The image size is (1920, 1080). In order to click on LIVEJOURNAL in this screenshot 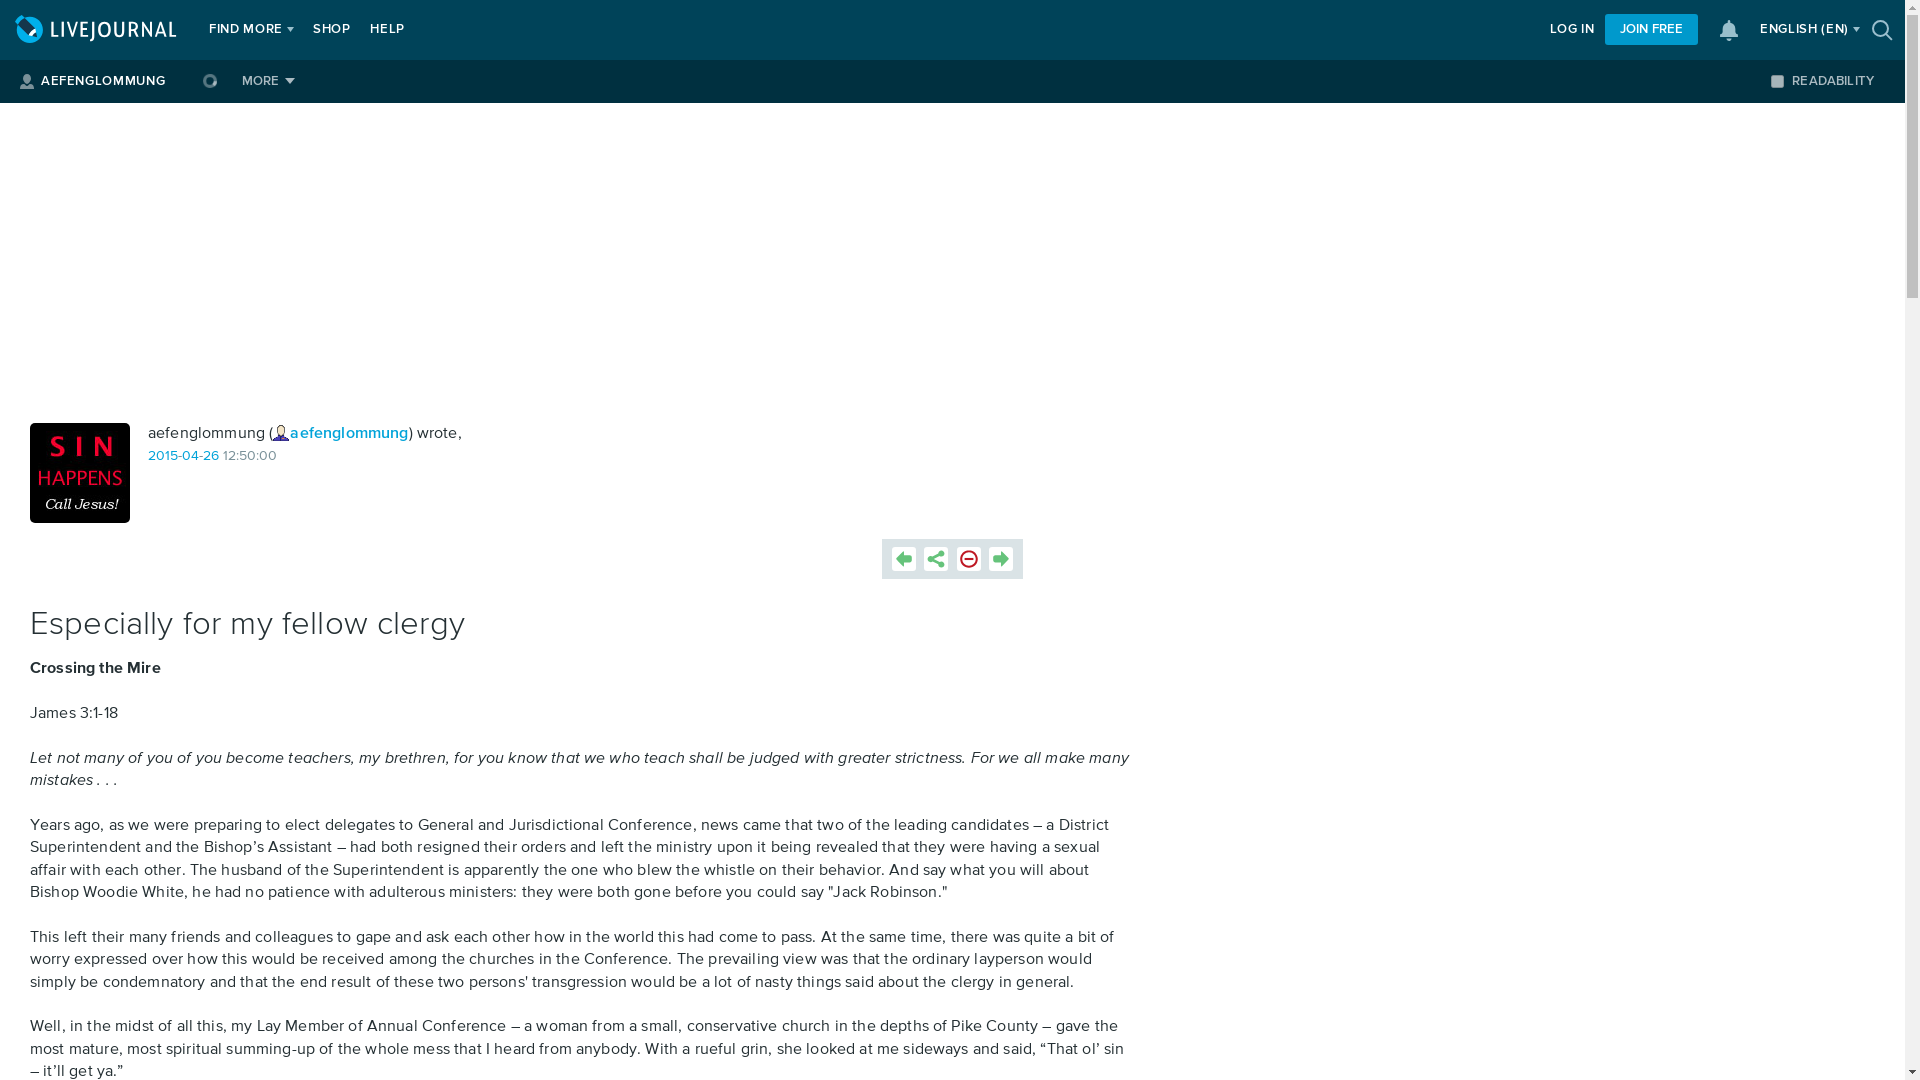, I will do `click(98, 30)`.